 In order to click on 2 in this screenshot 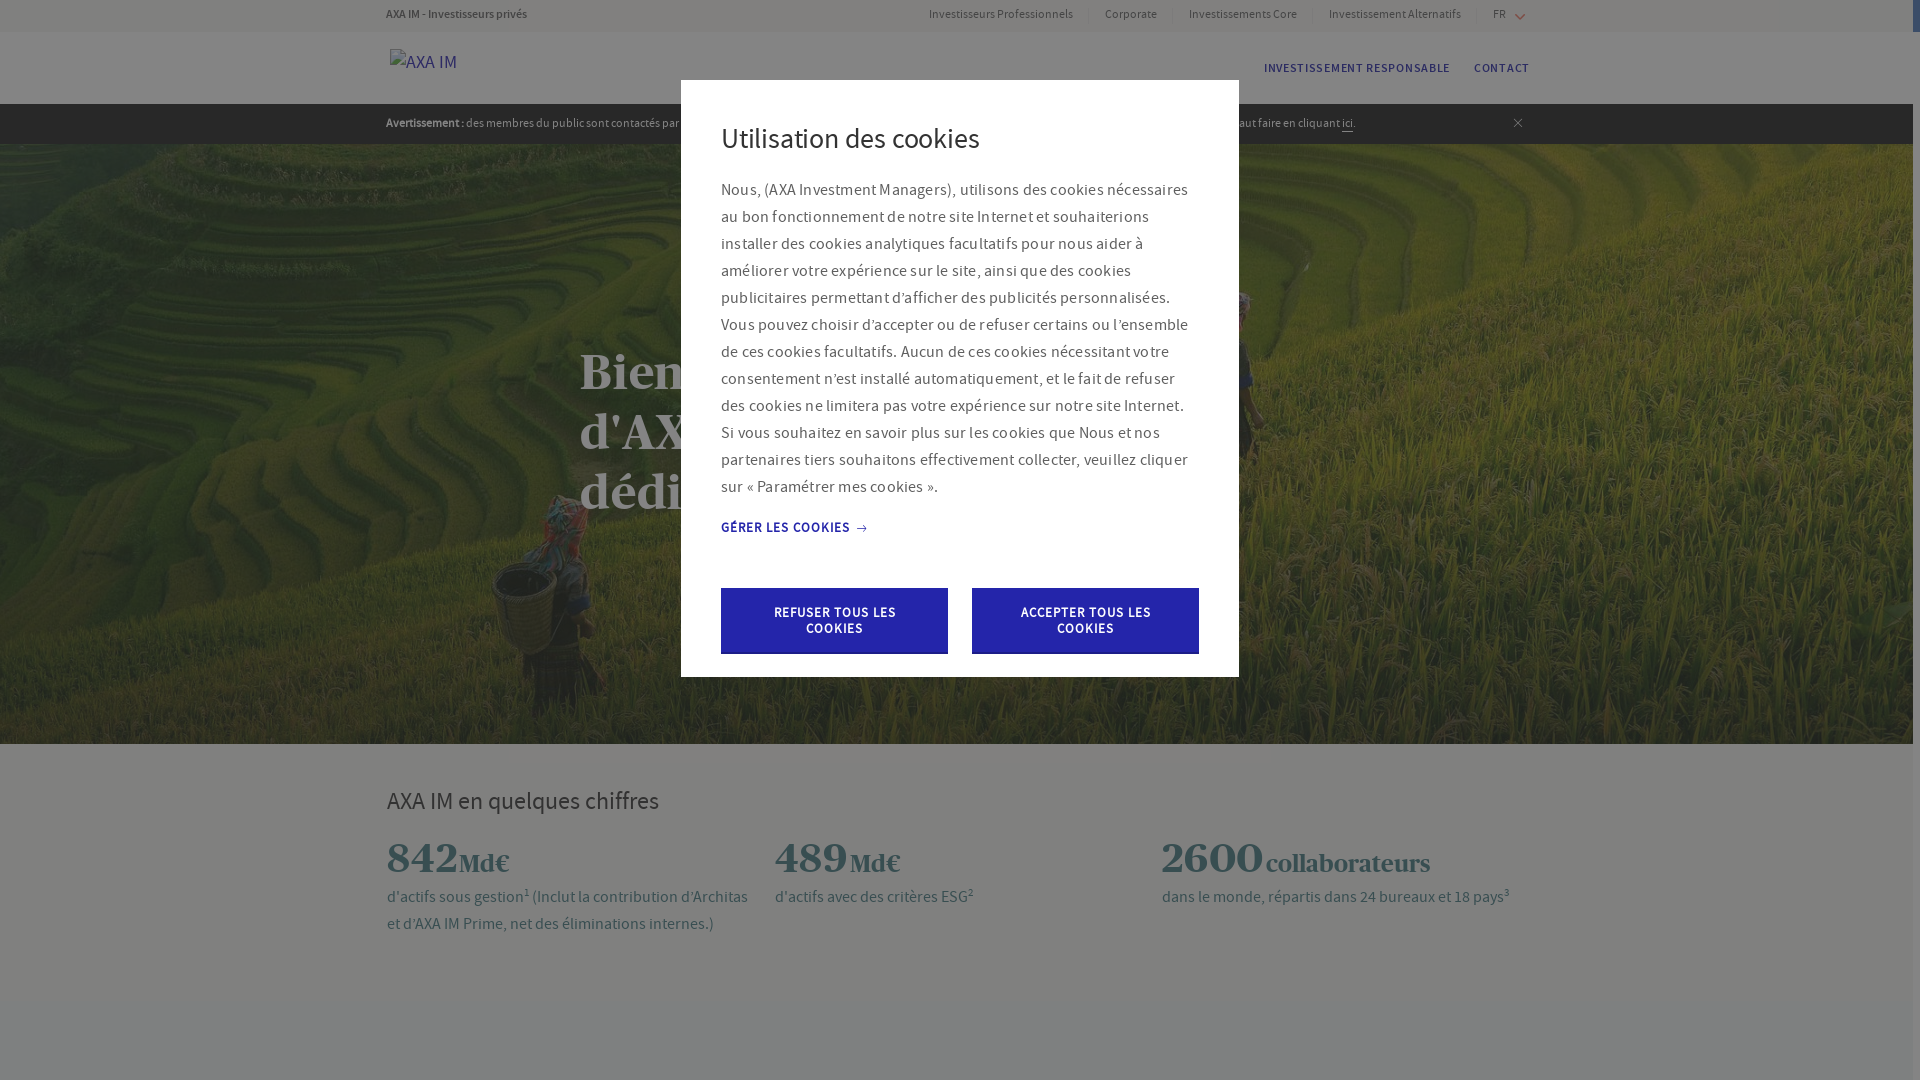, I will do `click(970, 892)`.